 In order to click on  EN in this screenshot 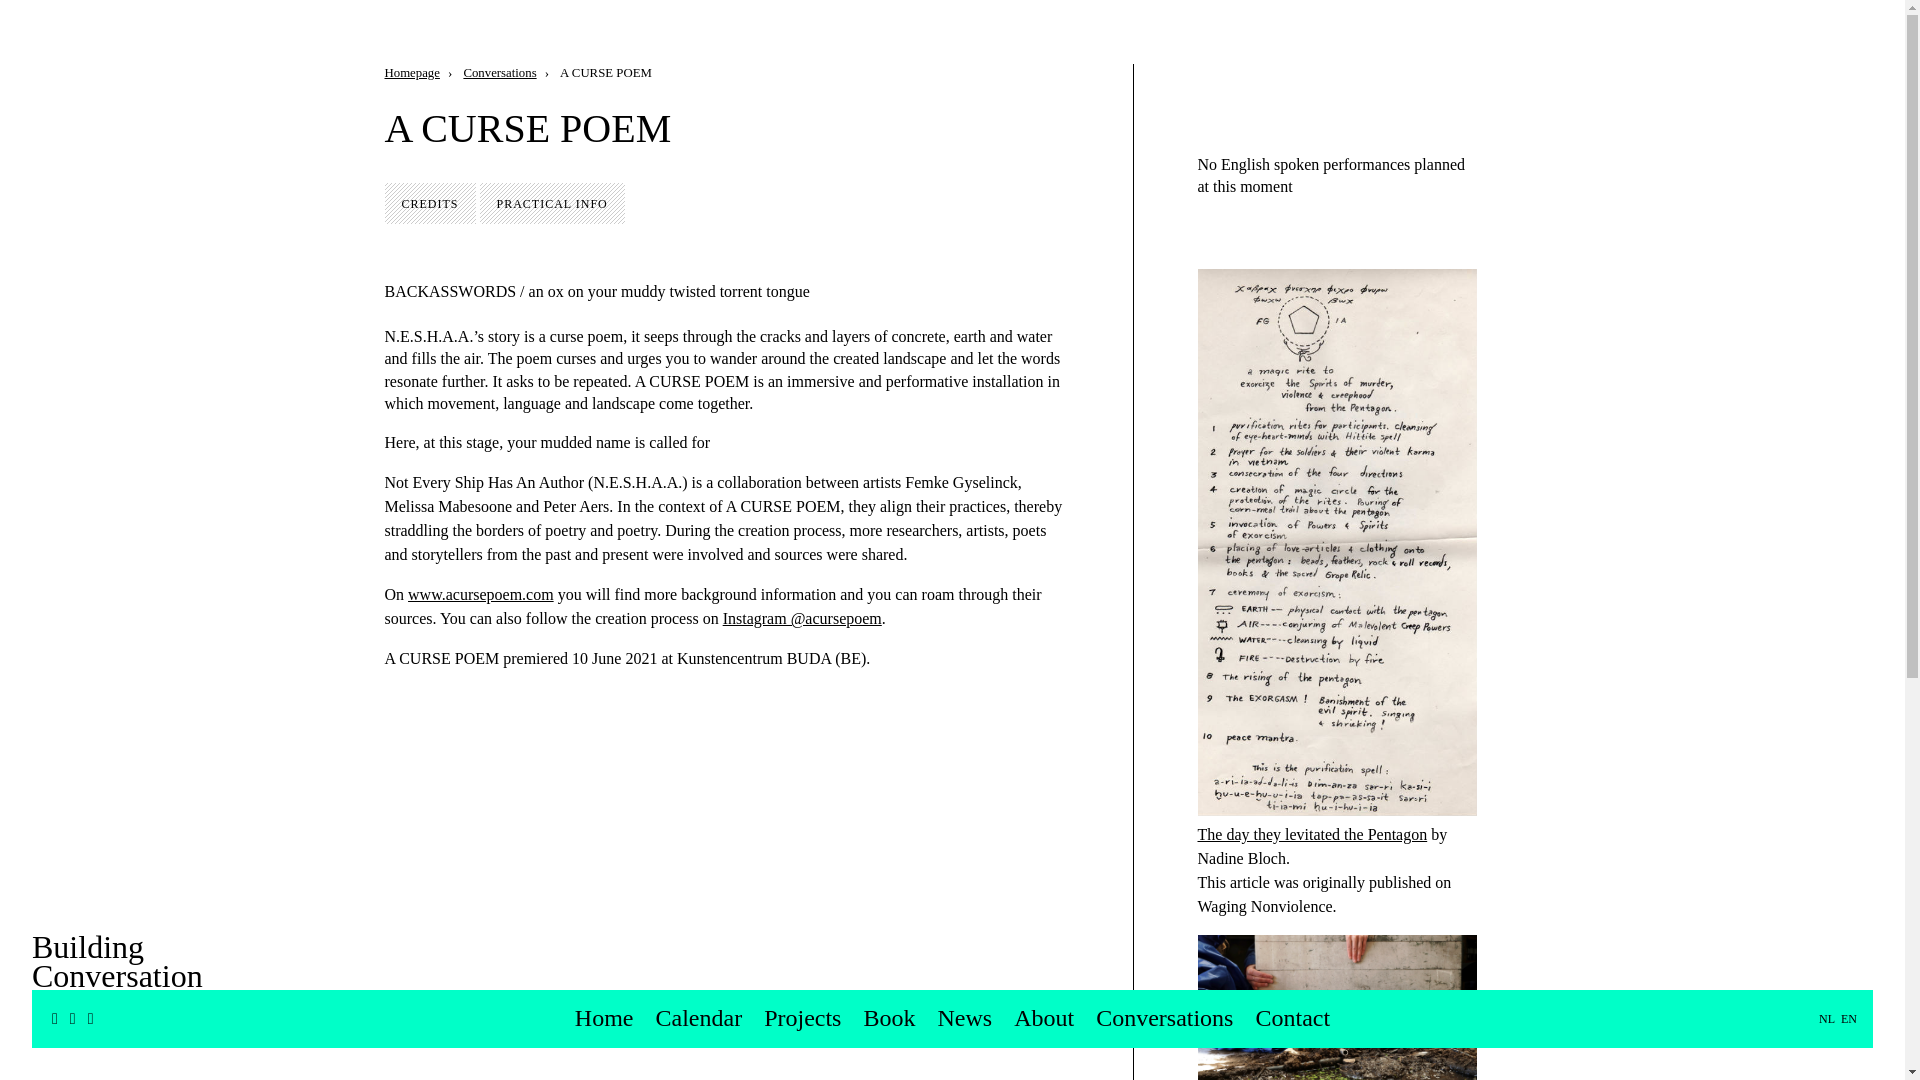, I will do `click(1846, 1018)`.